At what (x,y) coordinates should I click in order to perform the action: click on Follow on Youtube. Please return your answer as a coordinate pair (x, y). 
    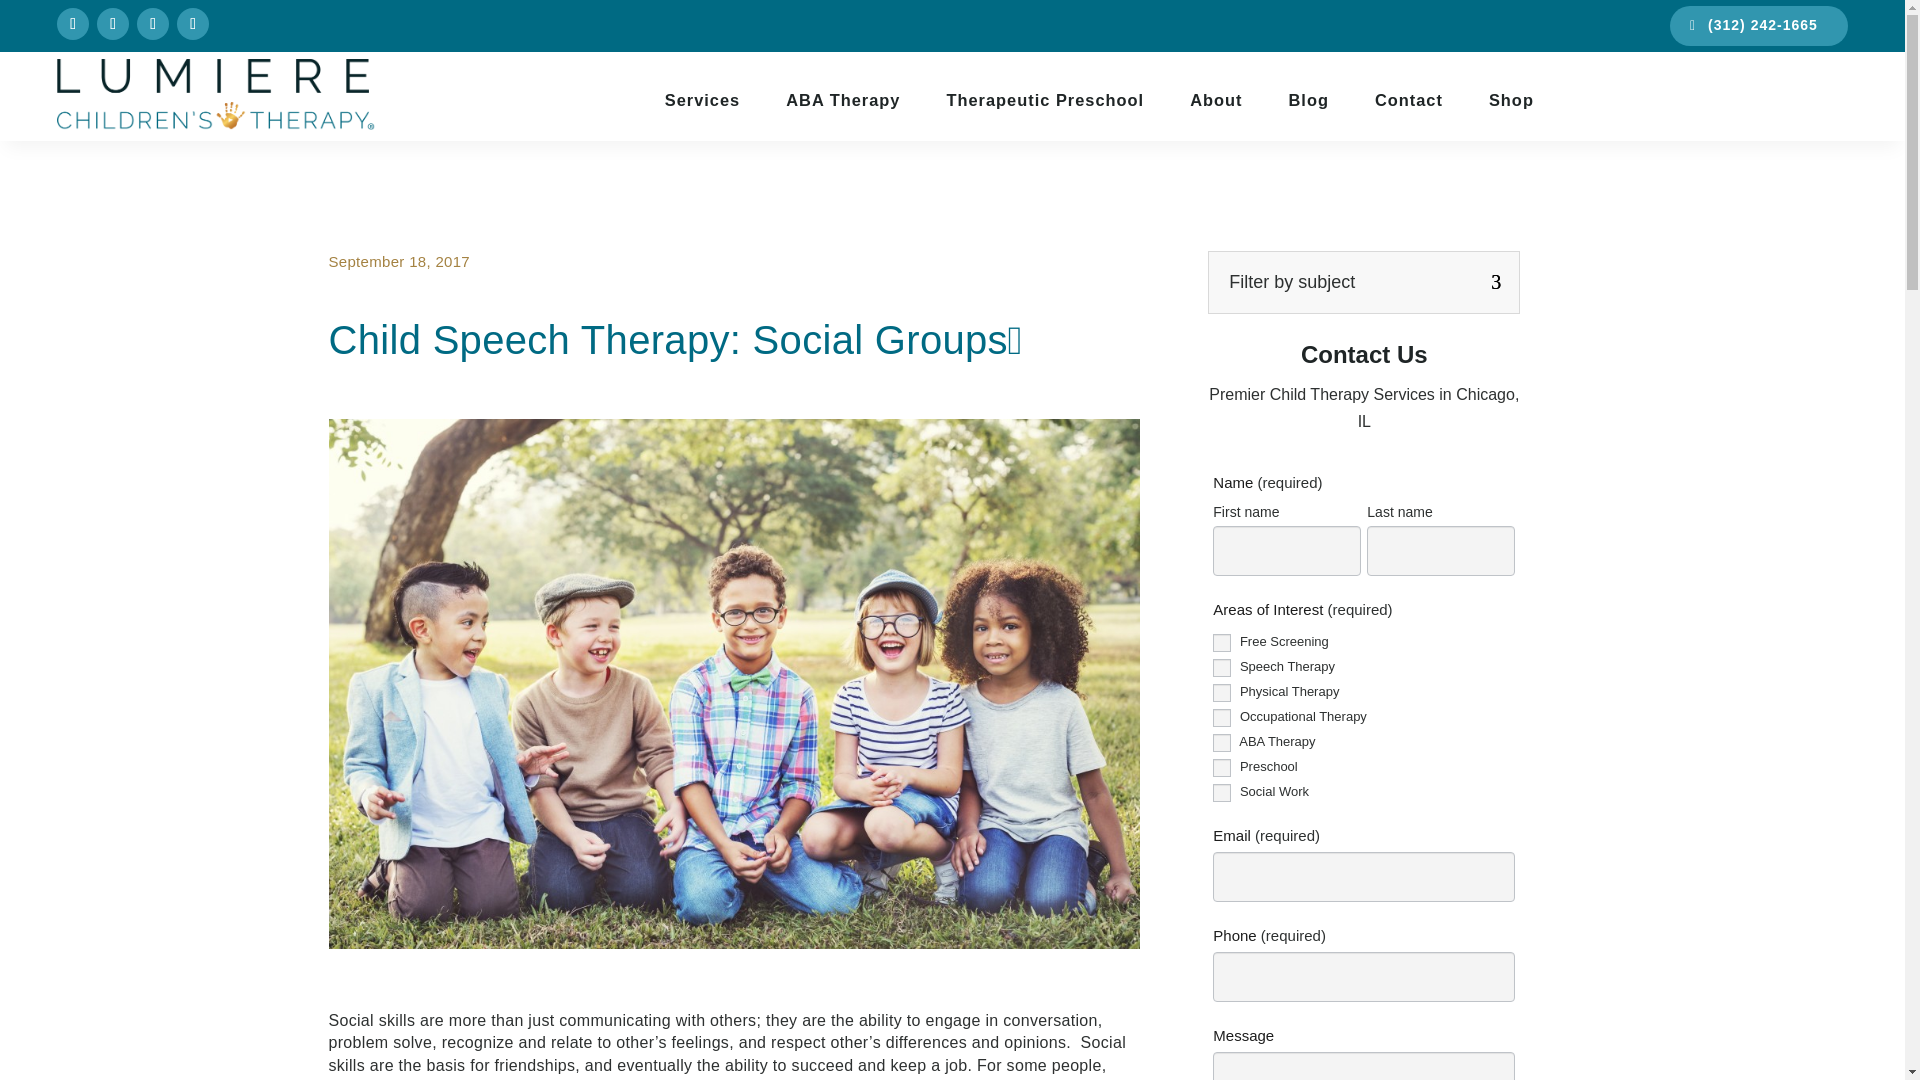
    Looking at the image, I should click on (192, 23).